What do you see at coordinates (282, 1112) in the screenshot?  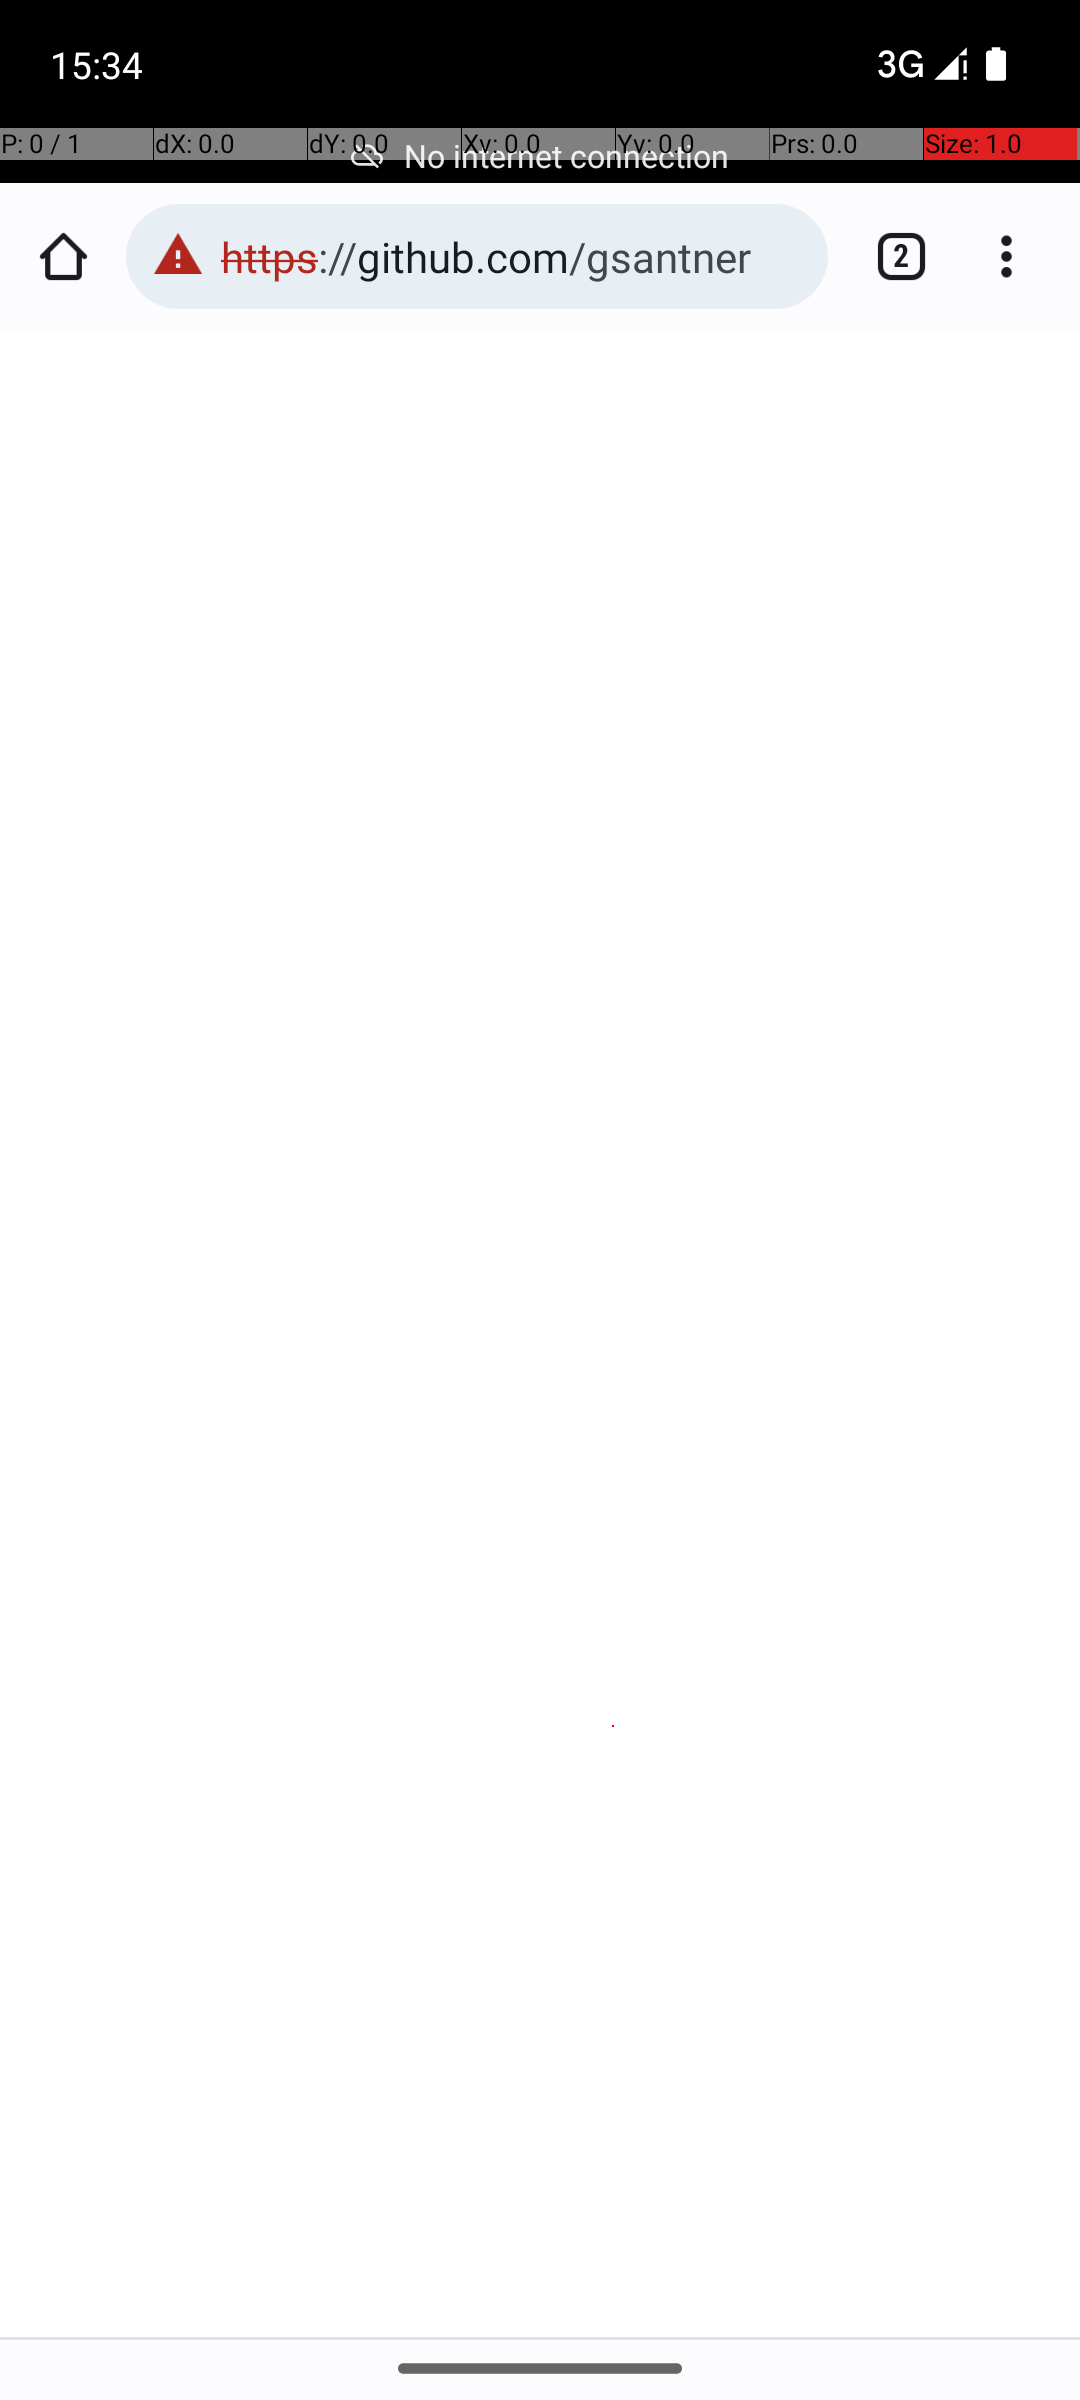 I see `Learn more` at bounding box center [282, 1112].